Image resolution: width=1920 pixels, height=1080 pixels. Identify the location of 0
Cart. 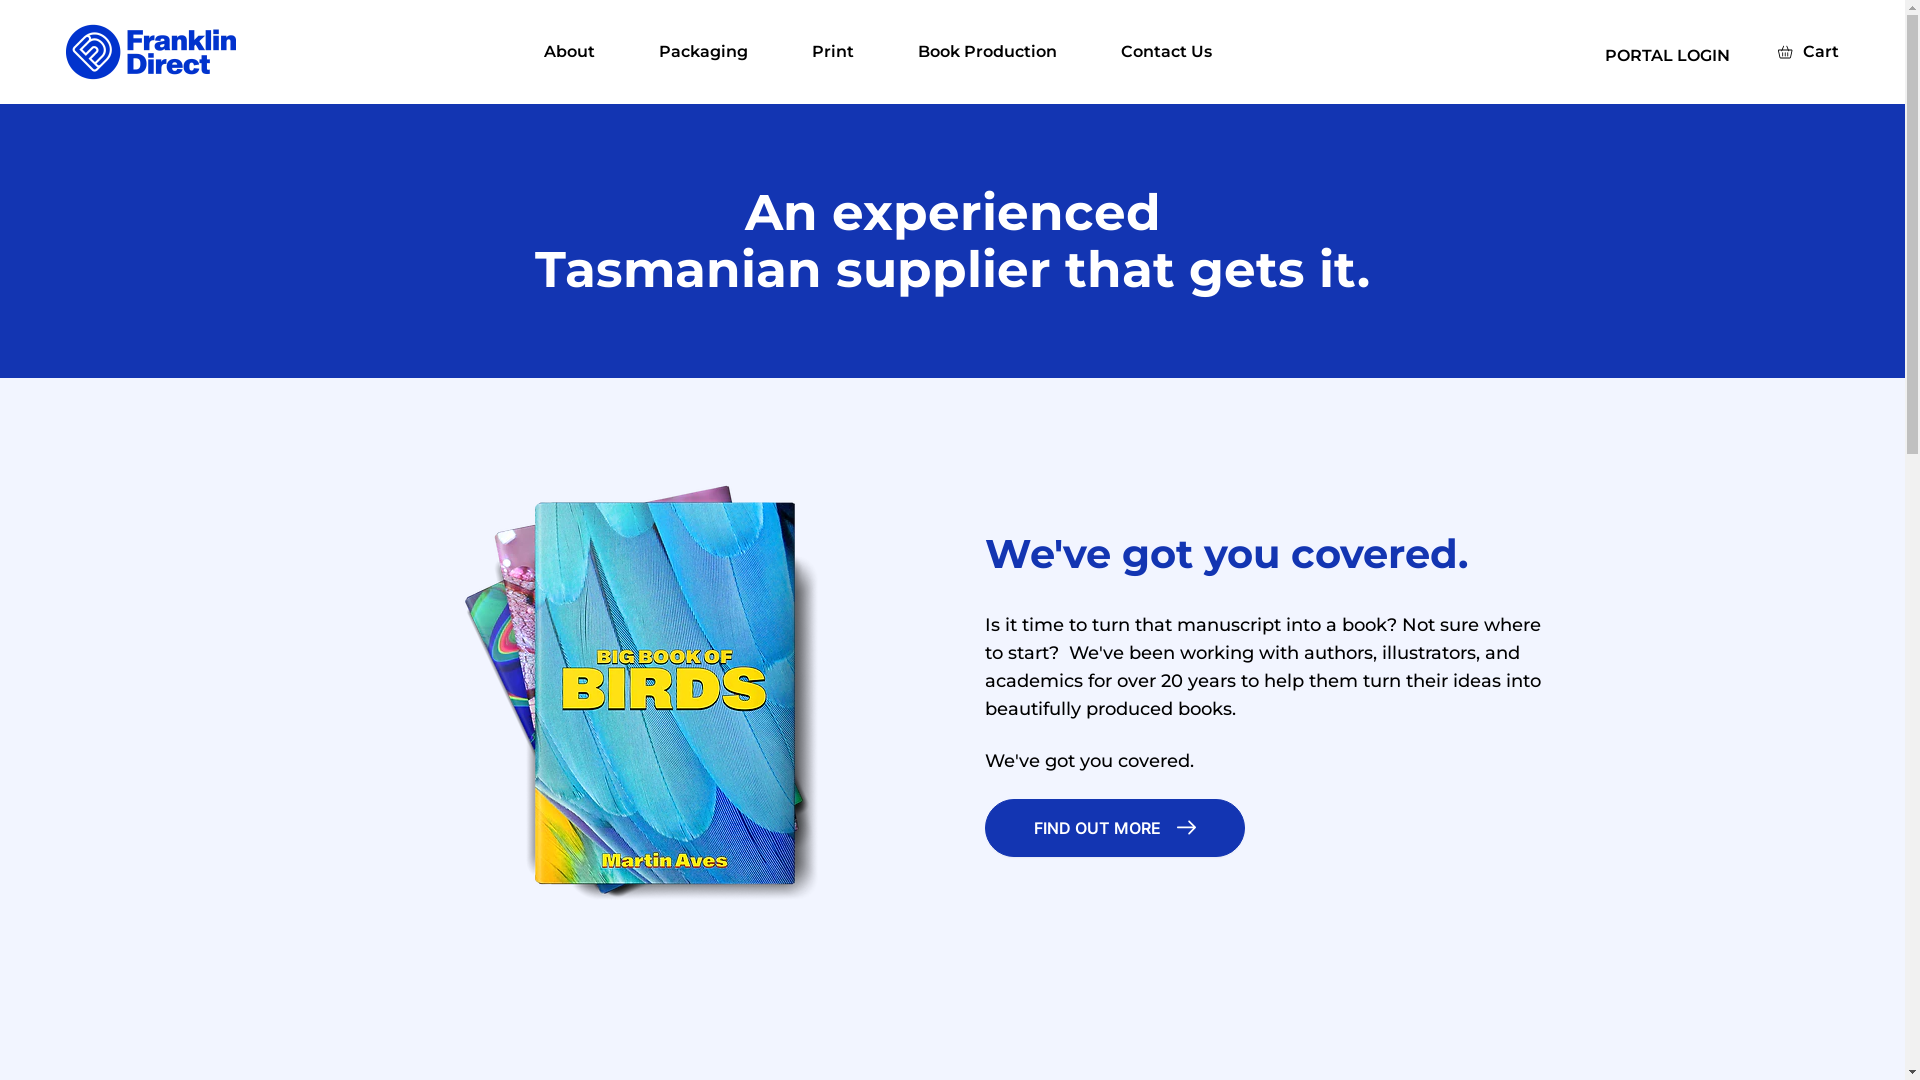
(1808, 52).